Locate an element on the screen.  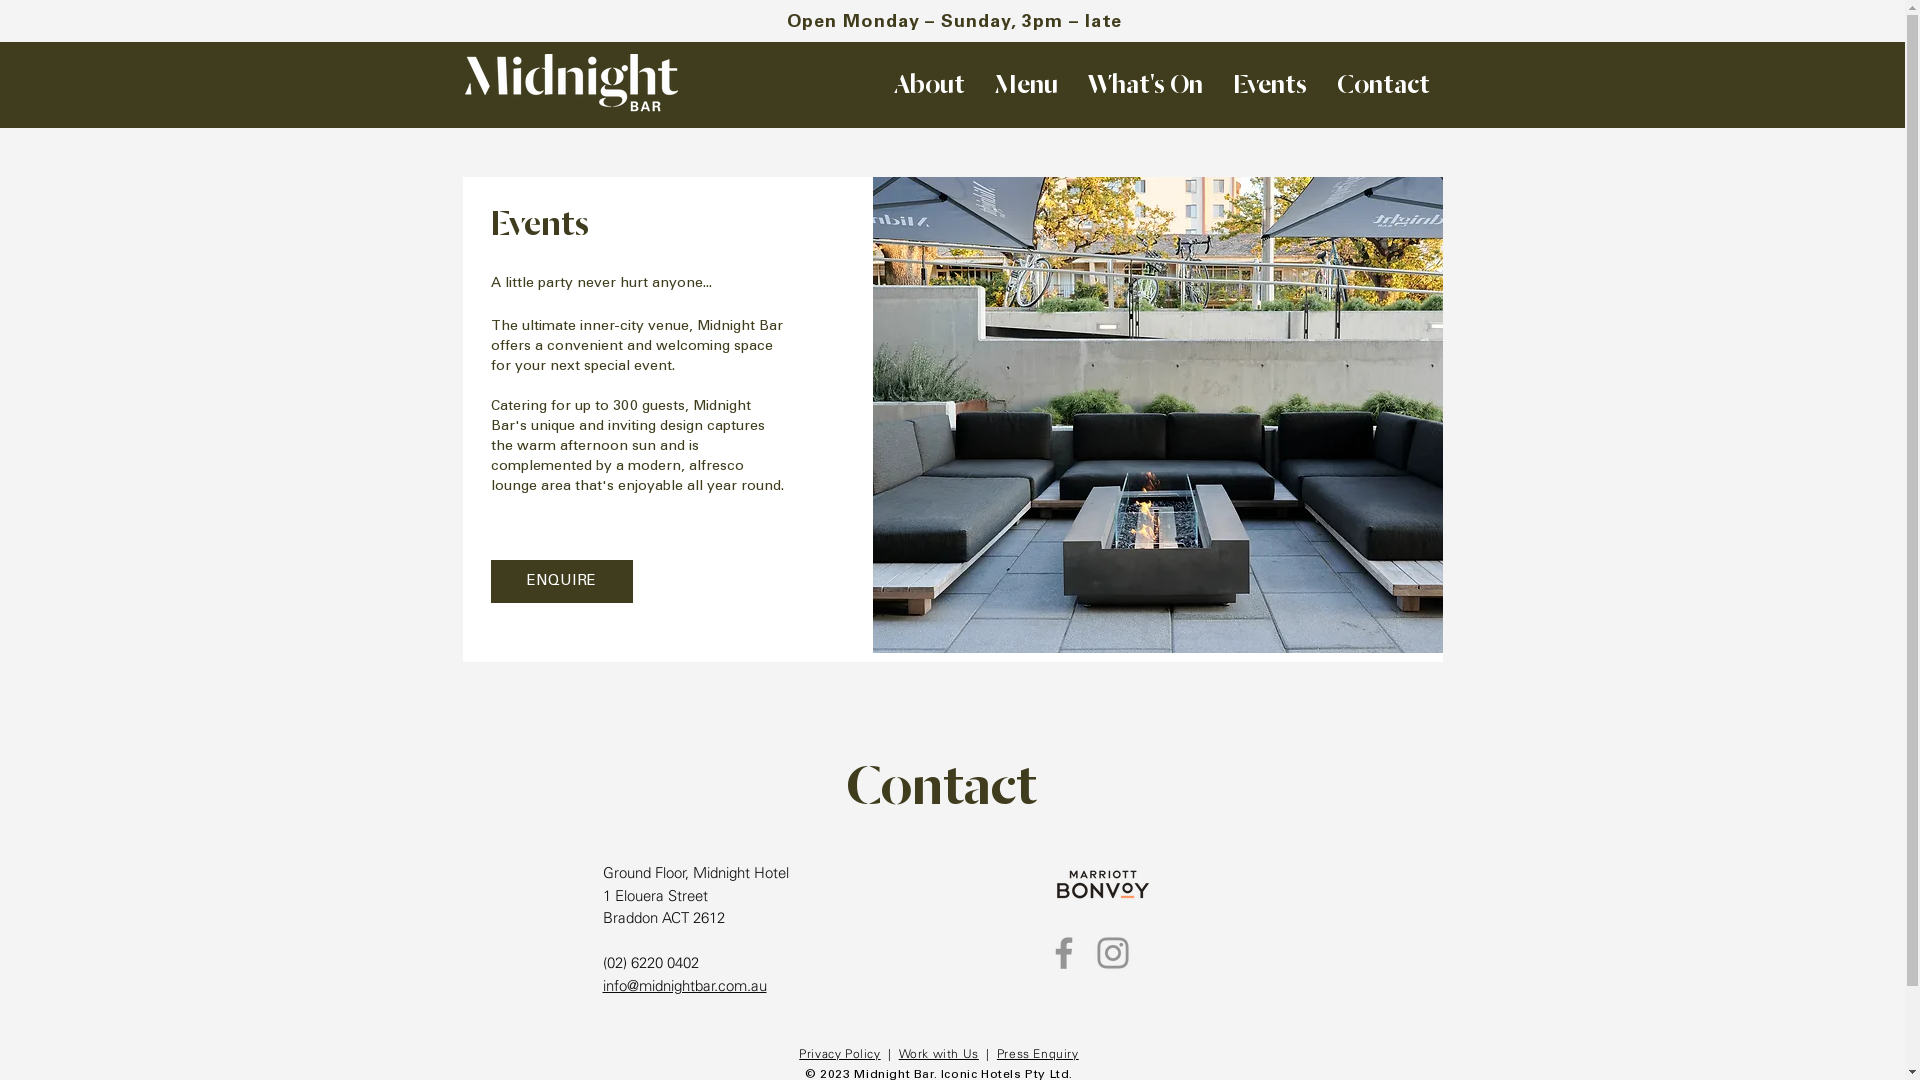
Press Enquiry is located at coordinates (1038, 1054).